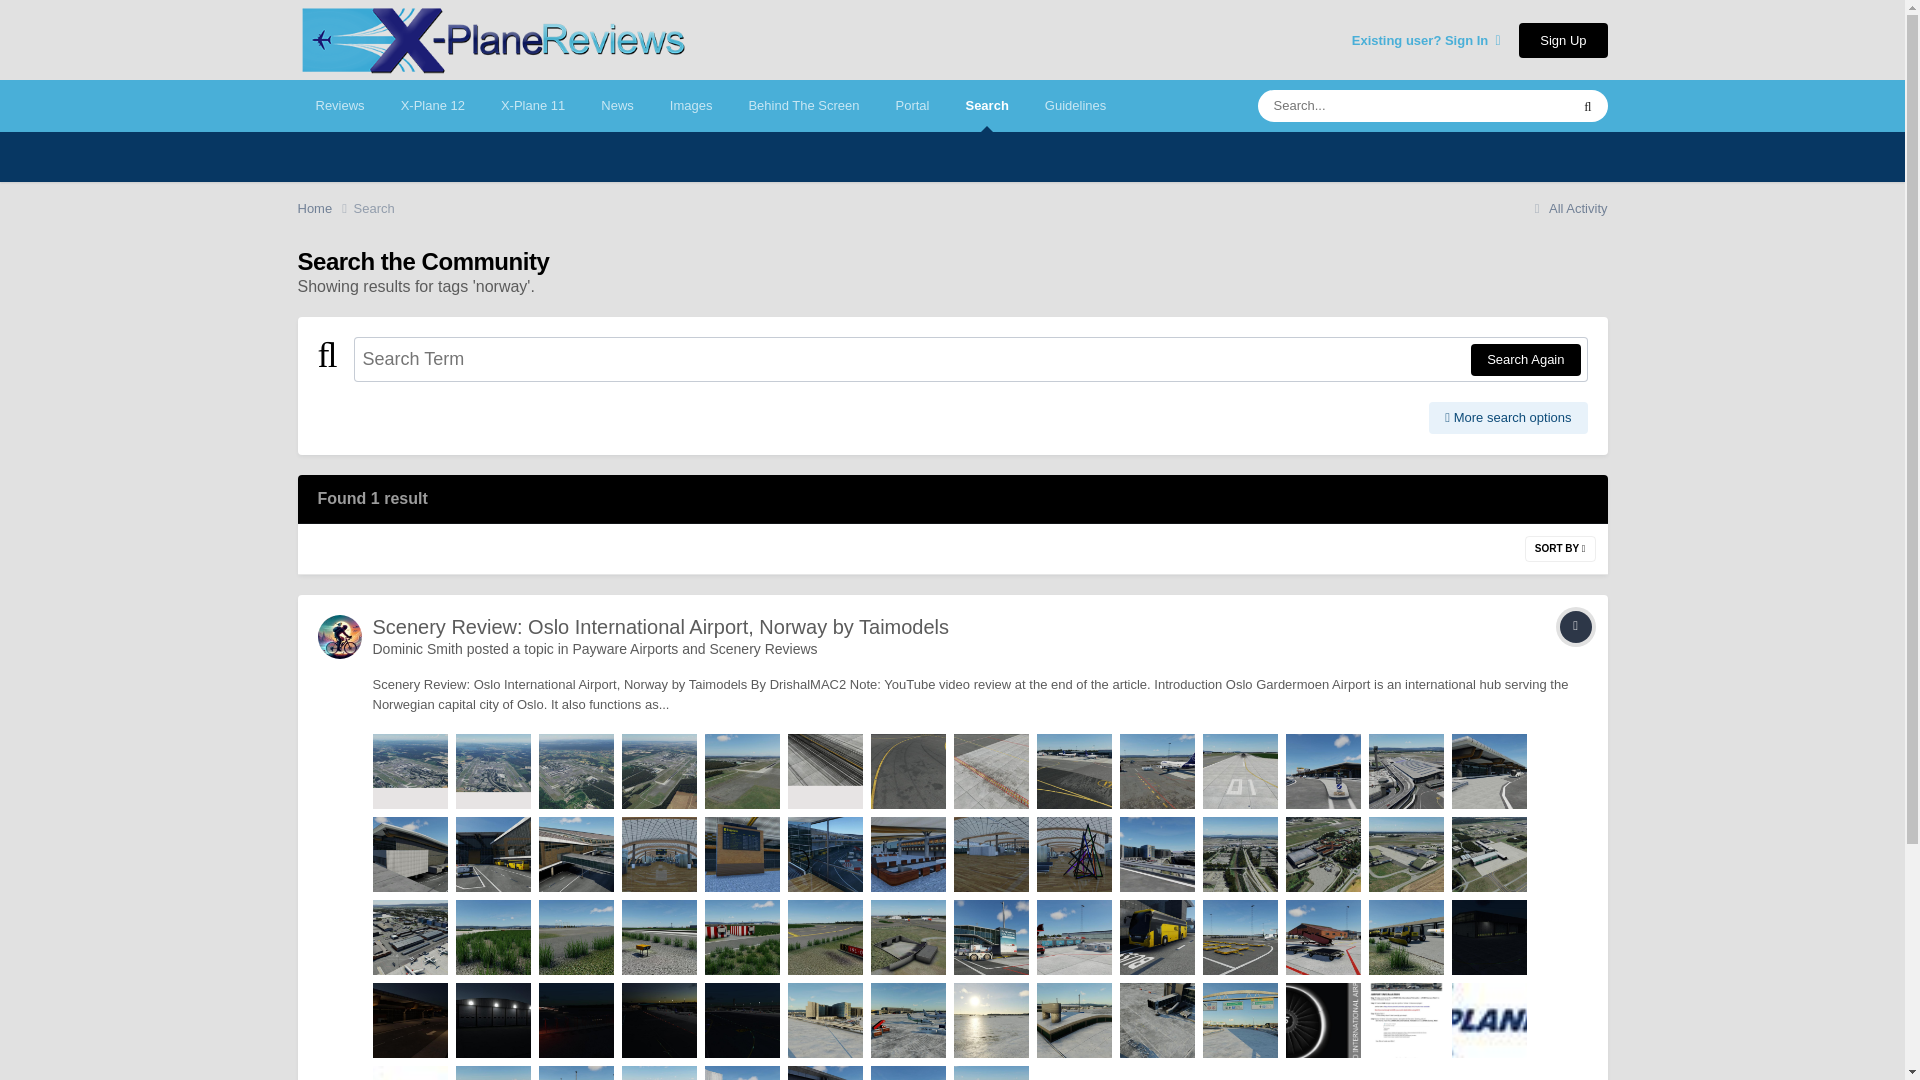 This screenshot has width=1920, height=1080. Describe the element at coordinates (912, 105) in the screenshot. I see `Portal` at that location.